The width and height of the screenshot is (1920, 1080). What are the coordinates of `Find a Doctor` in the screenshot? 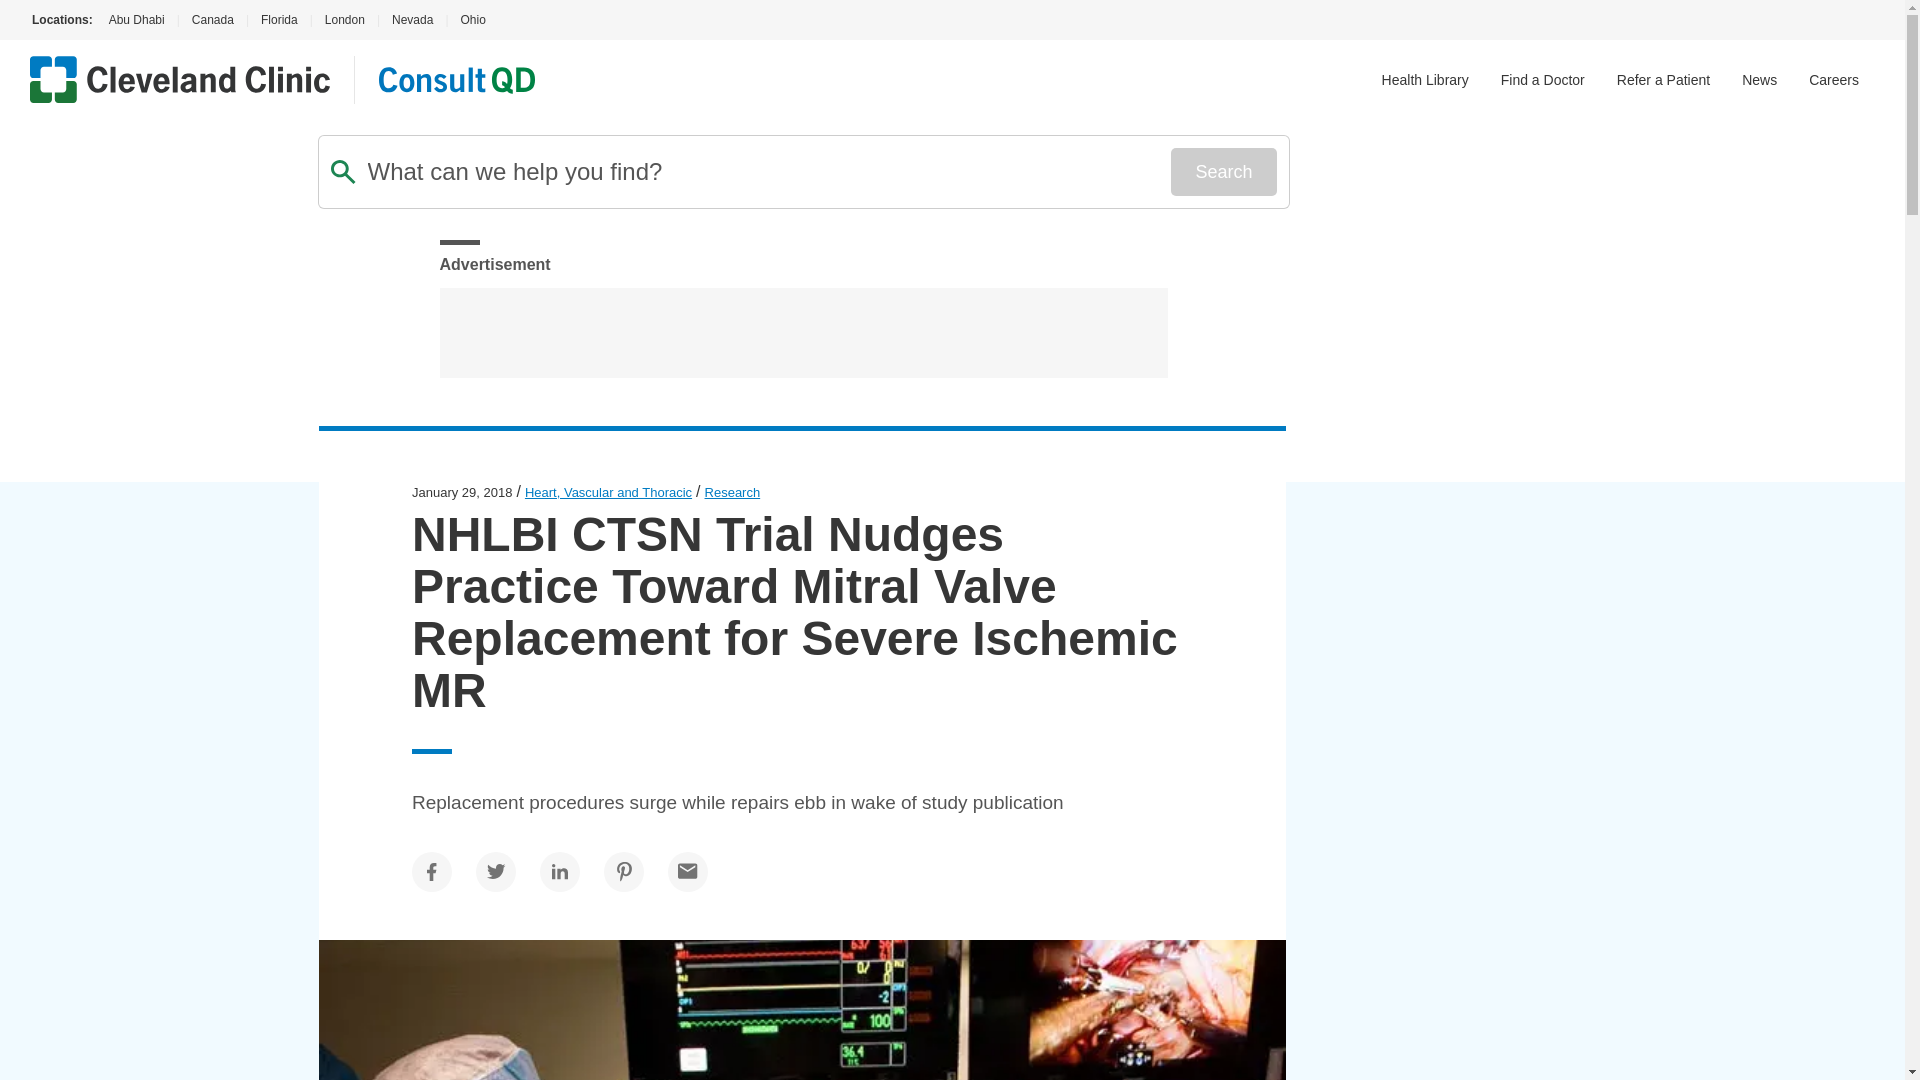 It's located at (1543, 80).